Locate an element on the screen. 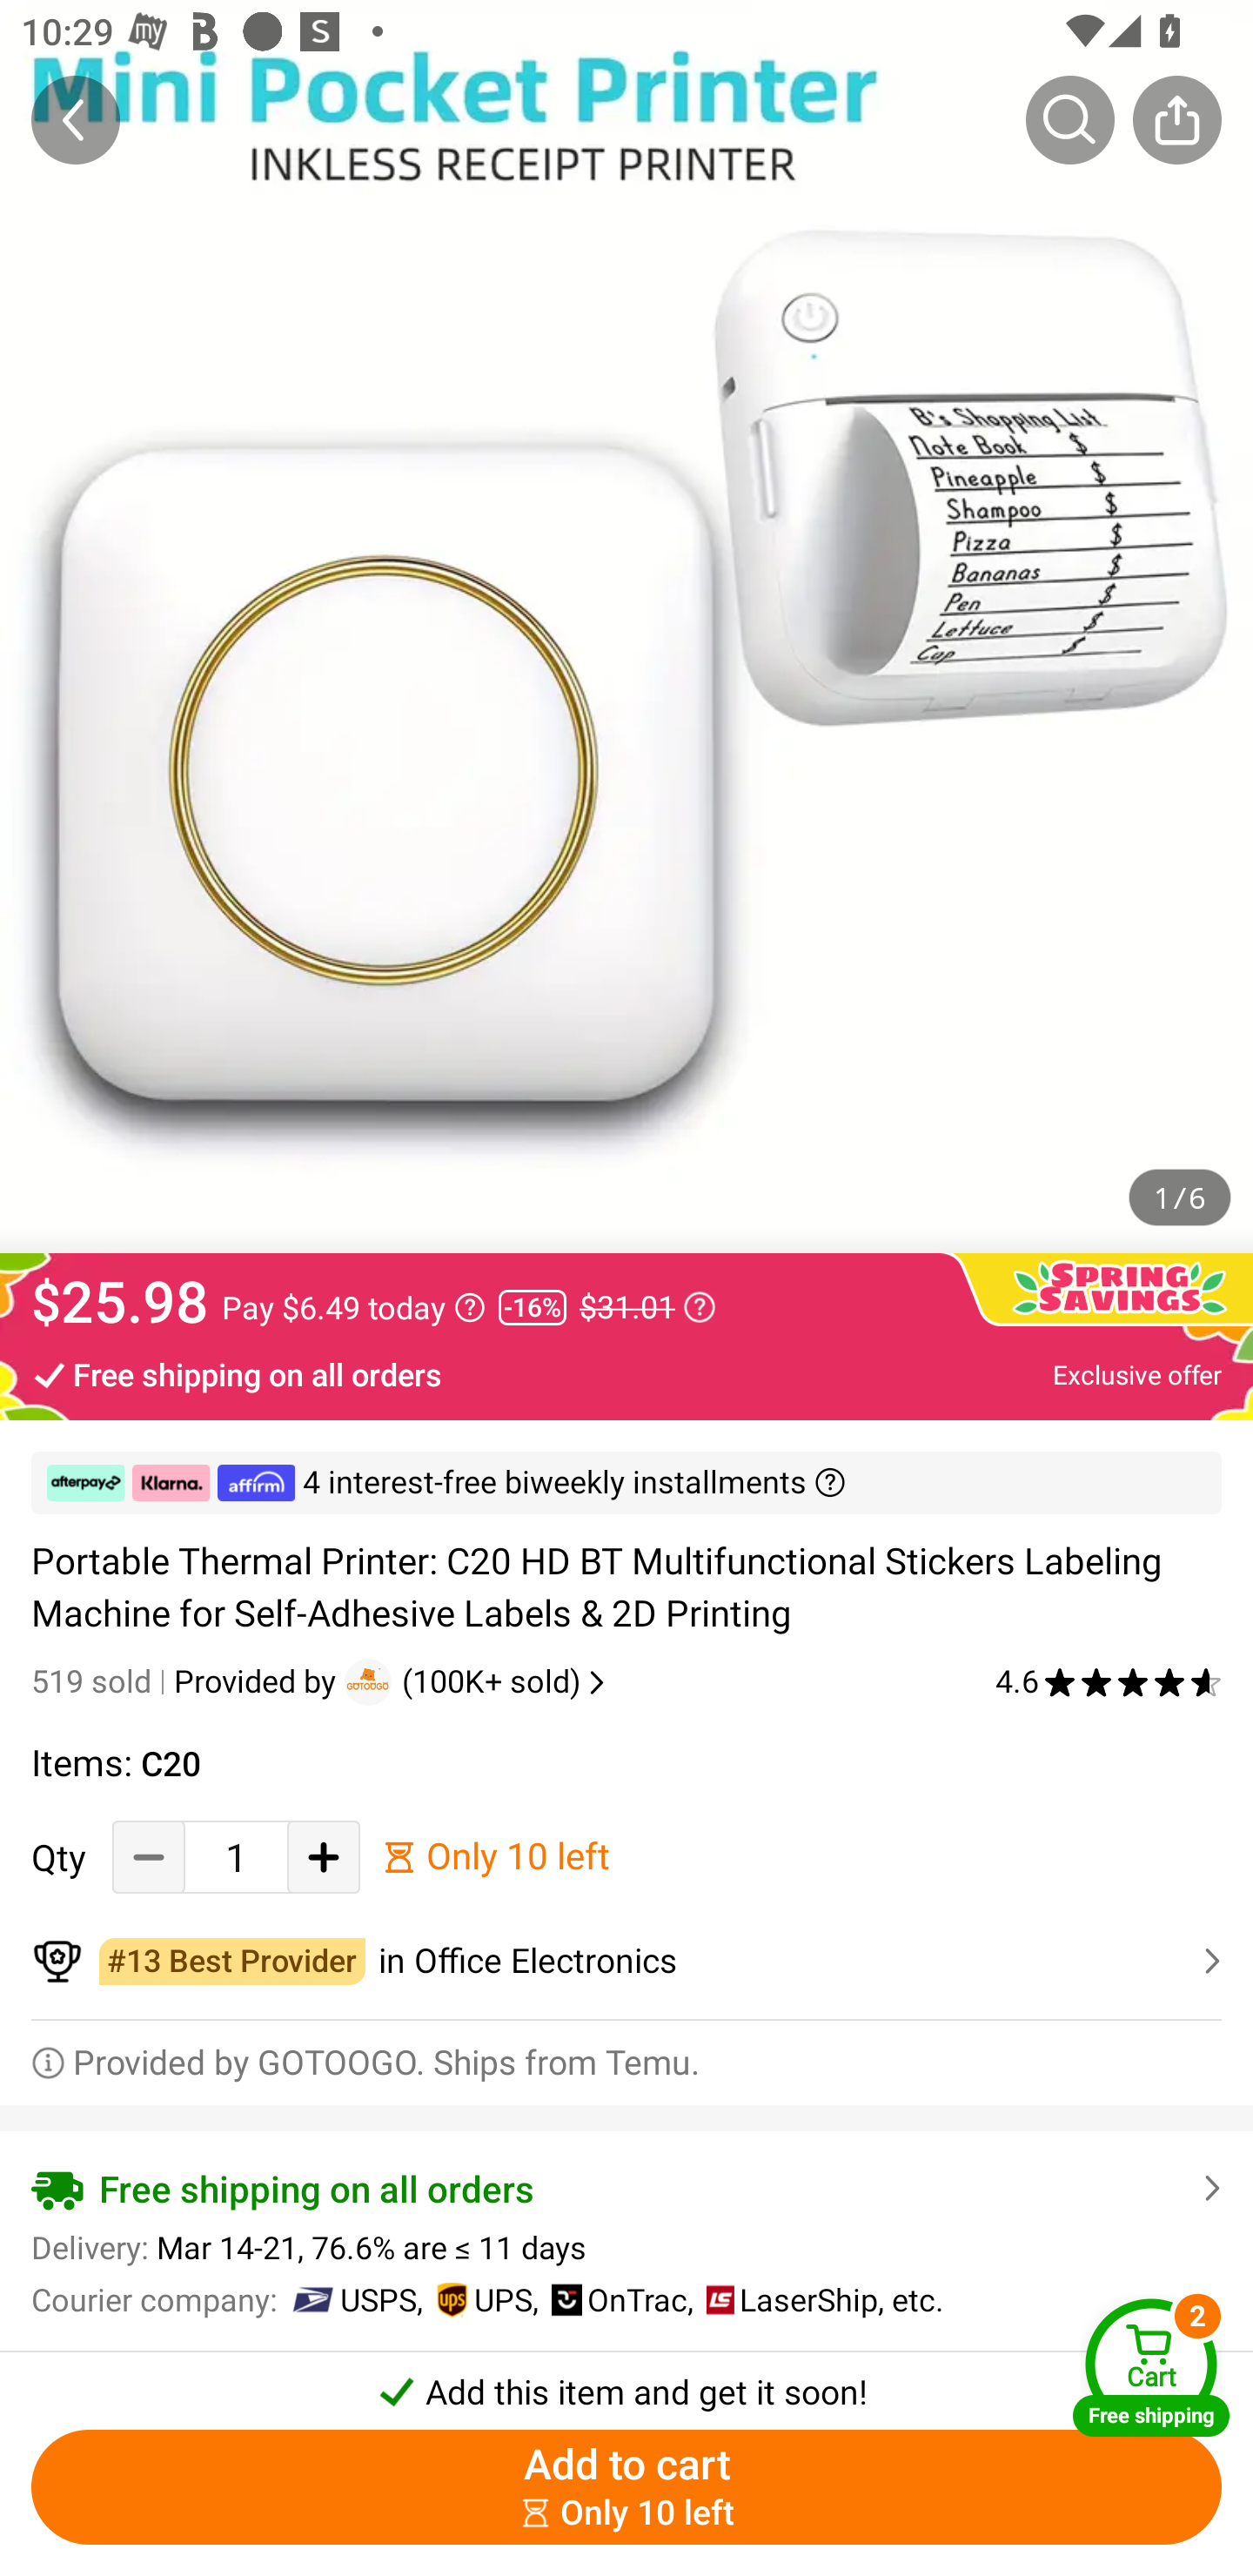  Share is located at coordinates (1176, 119).